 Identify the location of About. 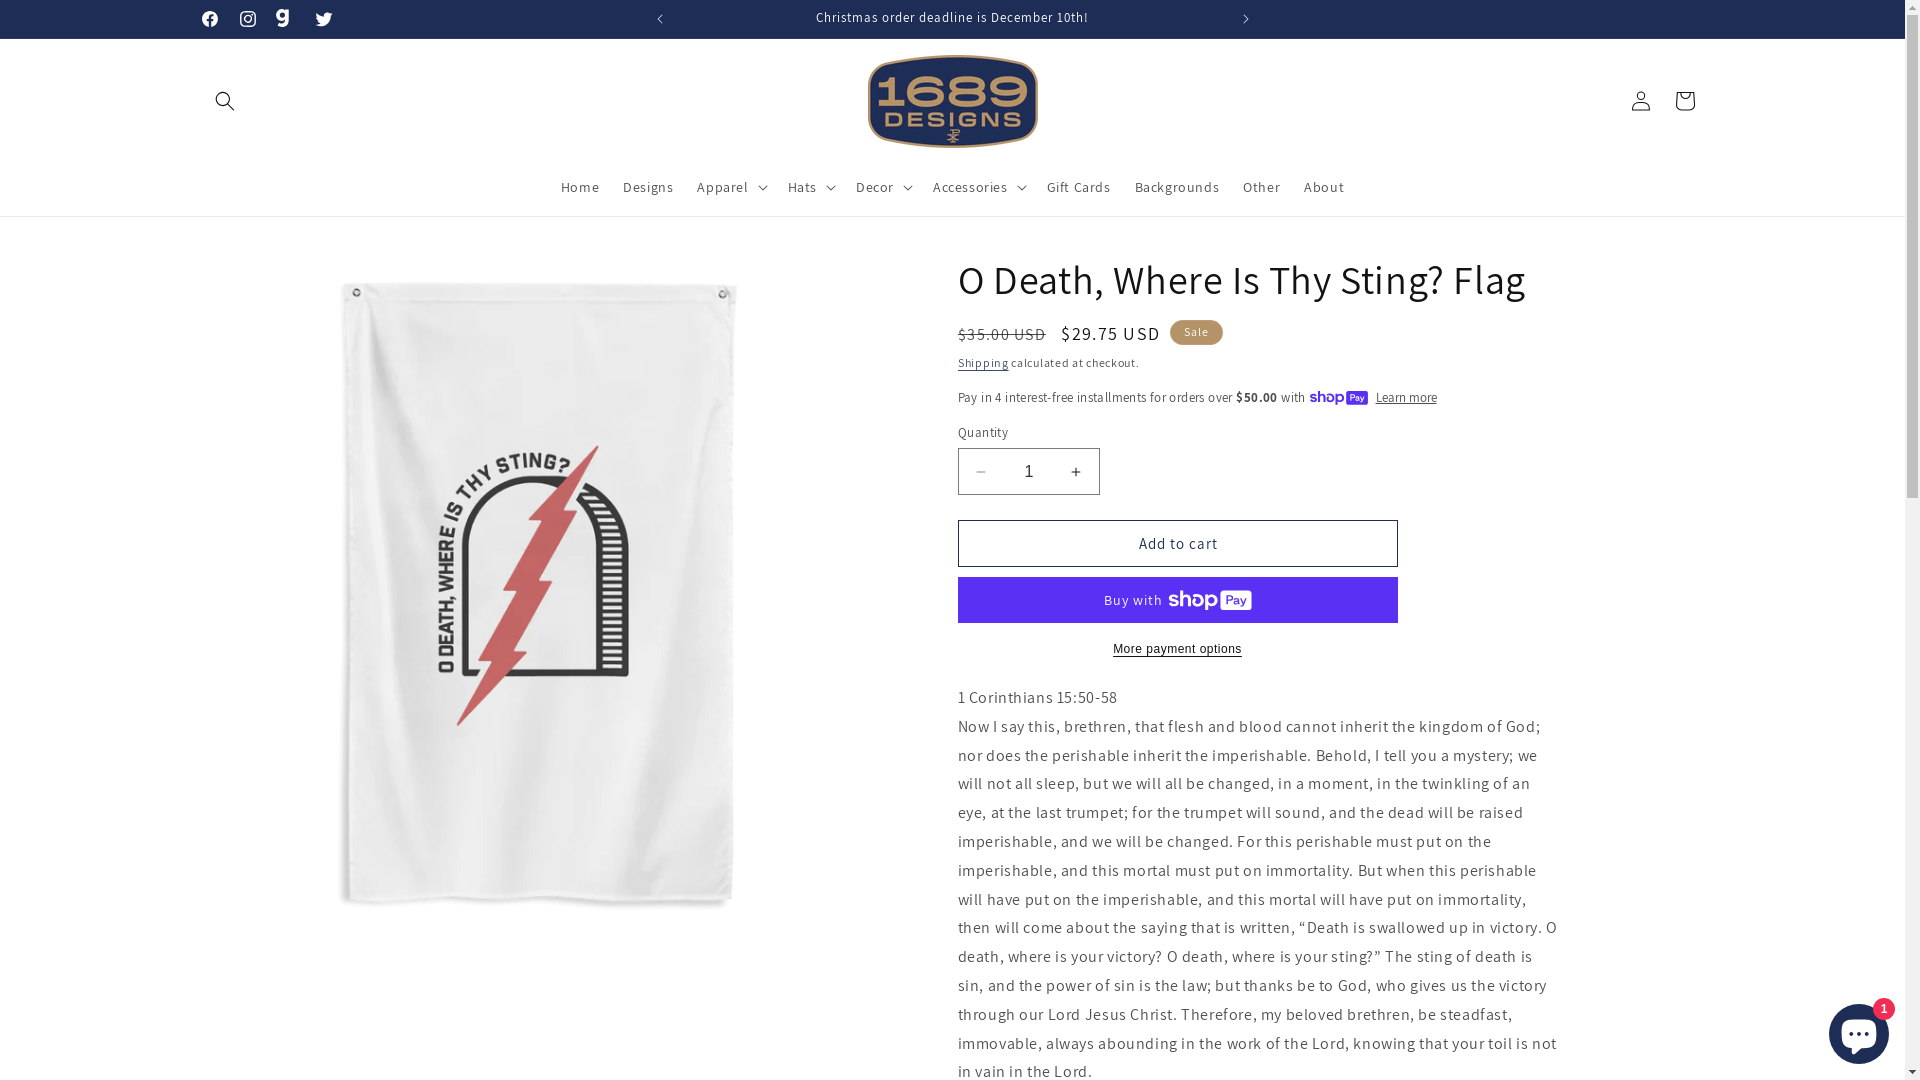
(1324, 187).